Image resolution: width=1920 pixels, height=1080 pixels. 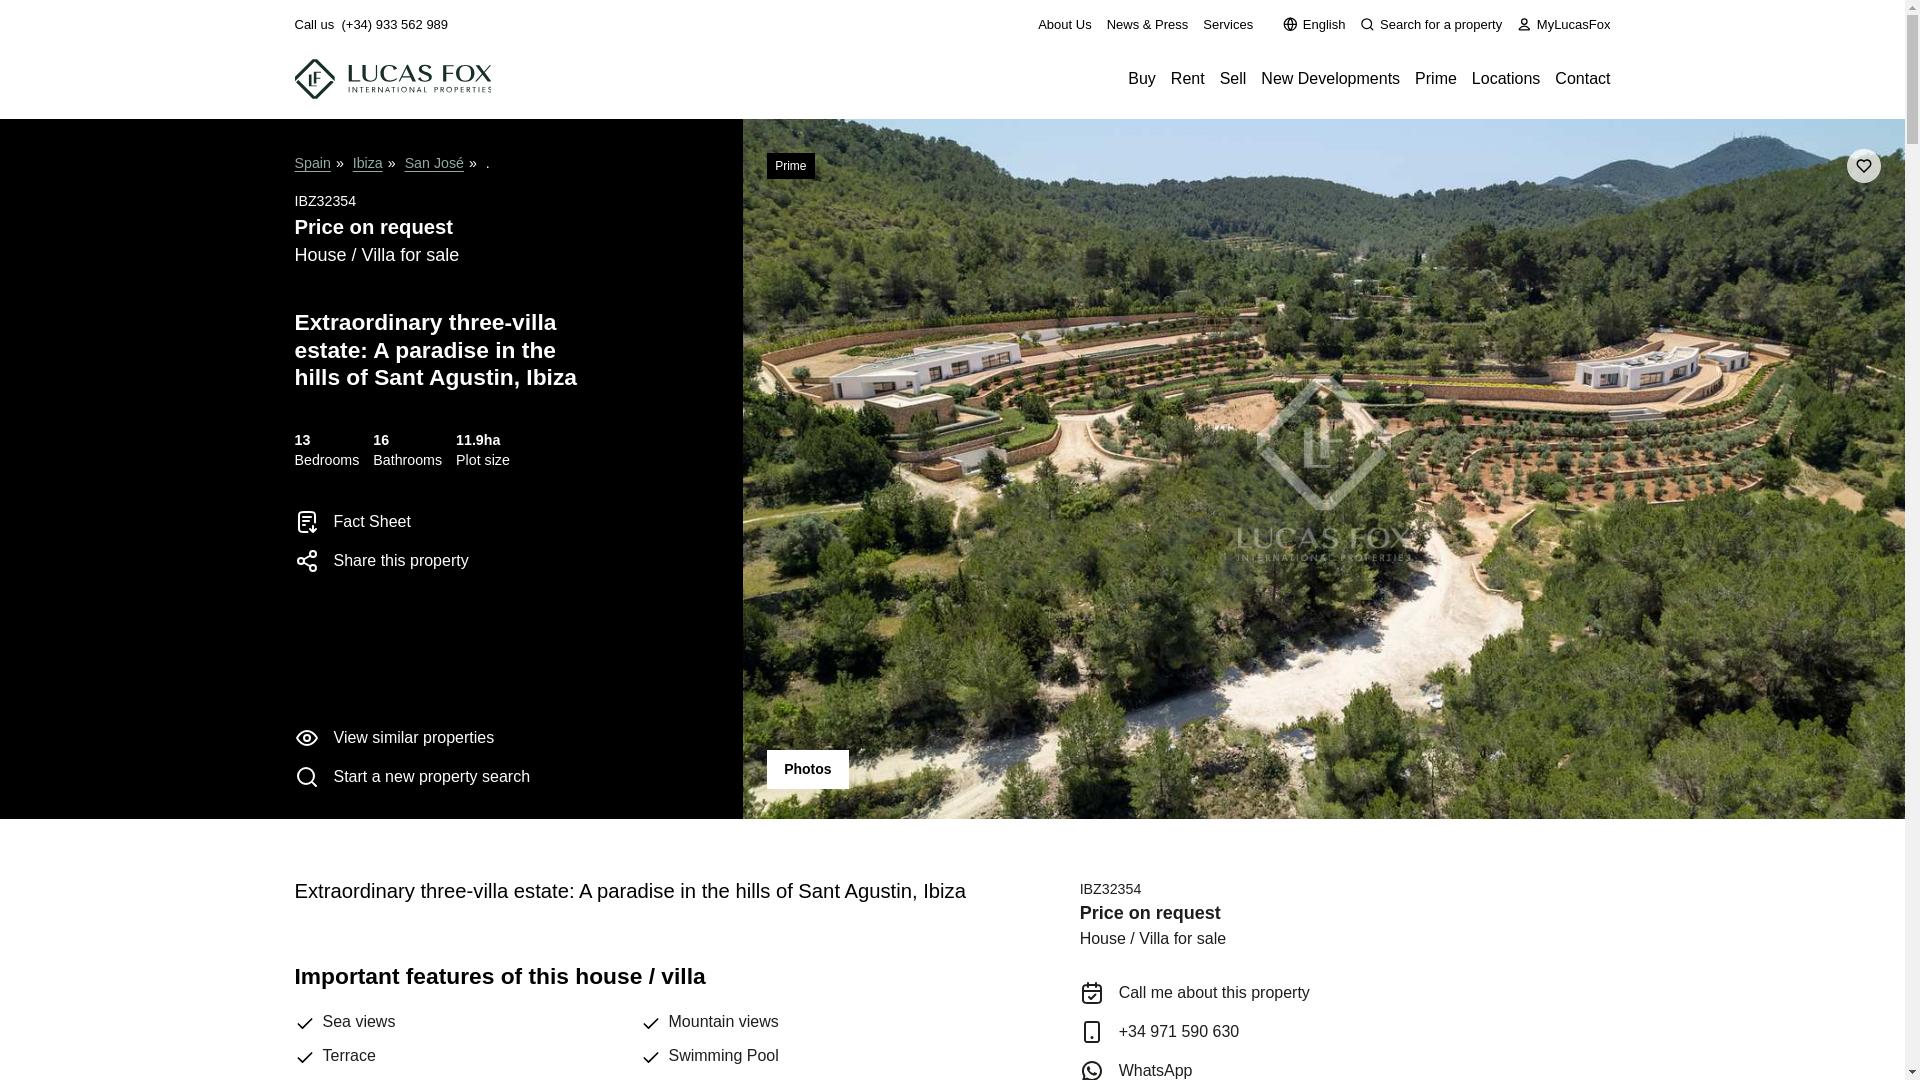 I want to click on Prime, so click(x=1436, y=78).